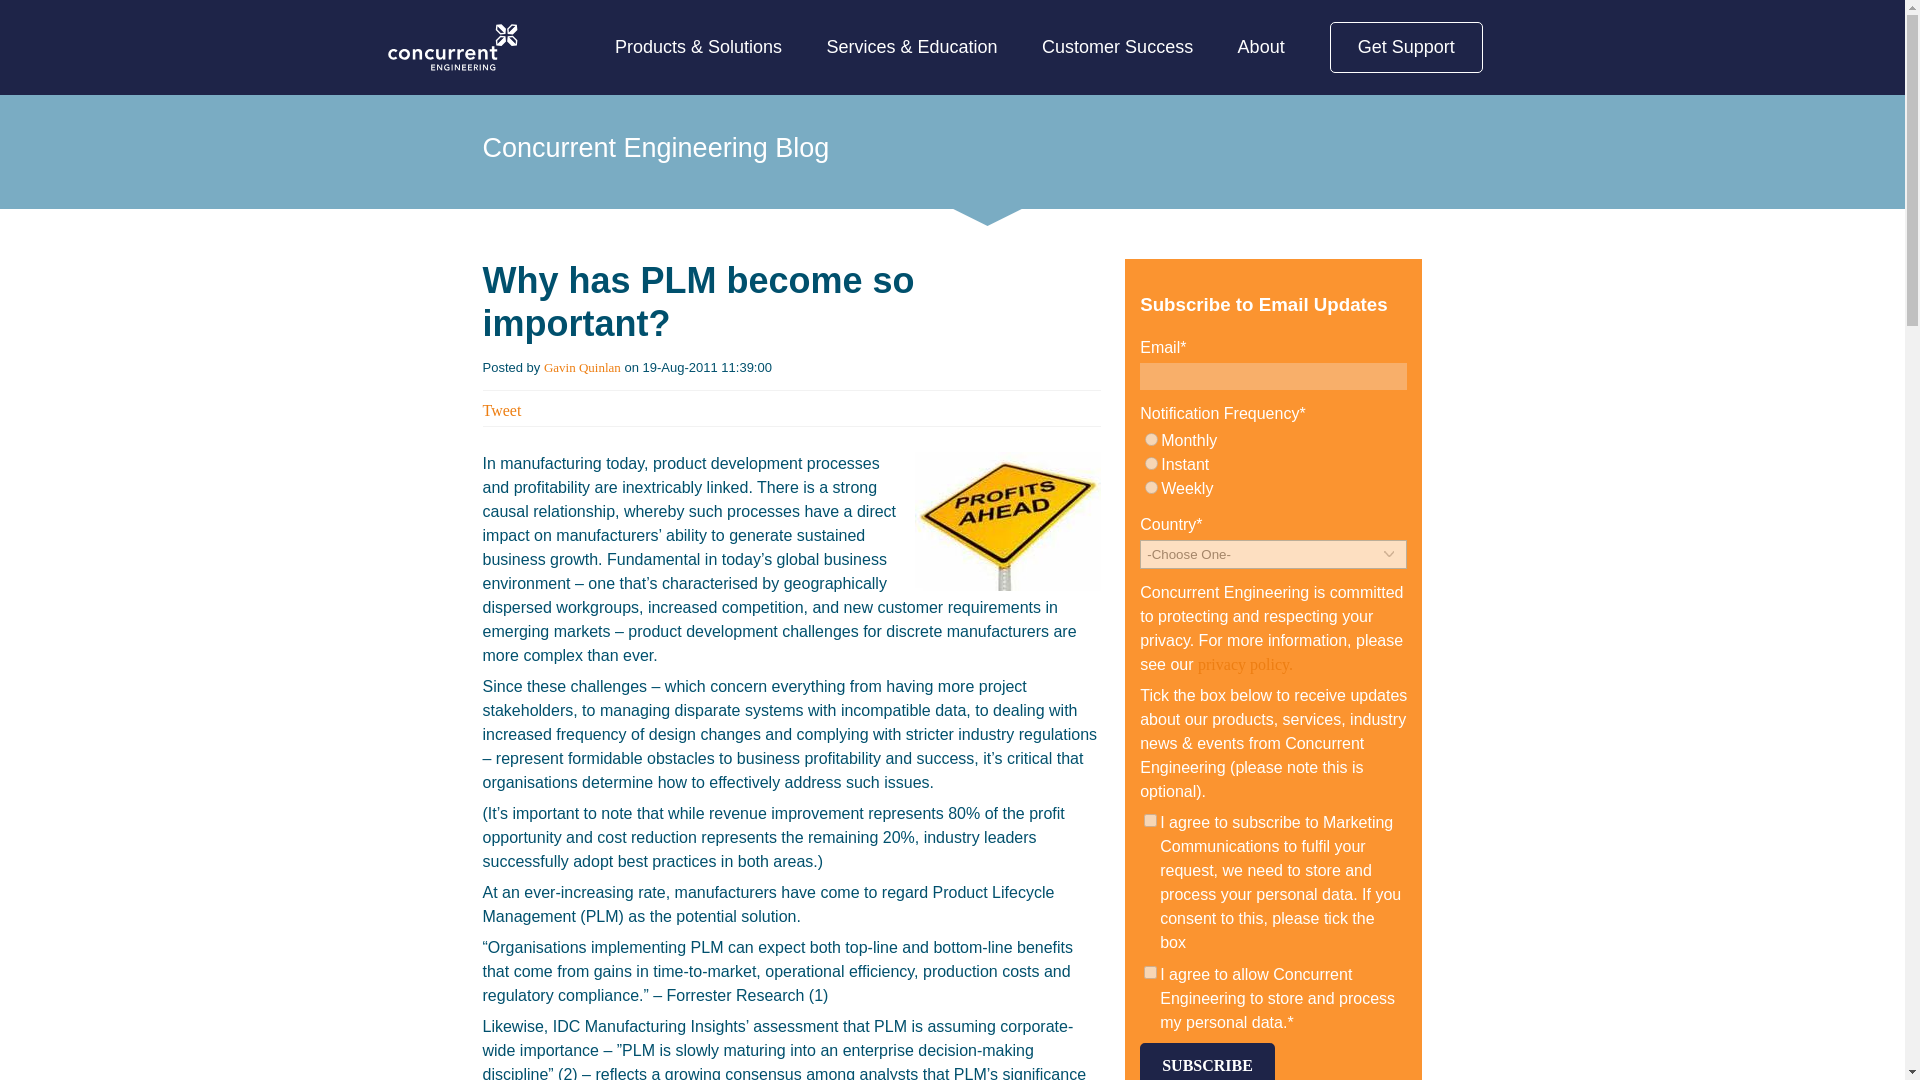 The width and height of the screenshot is (1920, 1080). What do you see at coordinates (1150, 486) in the screenshot?
I see `weekly` at bounding box center [1150, 486].